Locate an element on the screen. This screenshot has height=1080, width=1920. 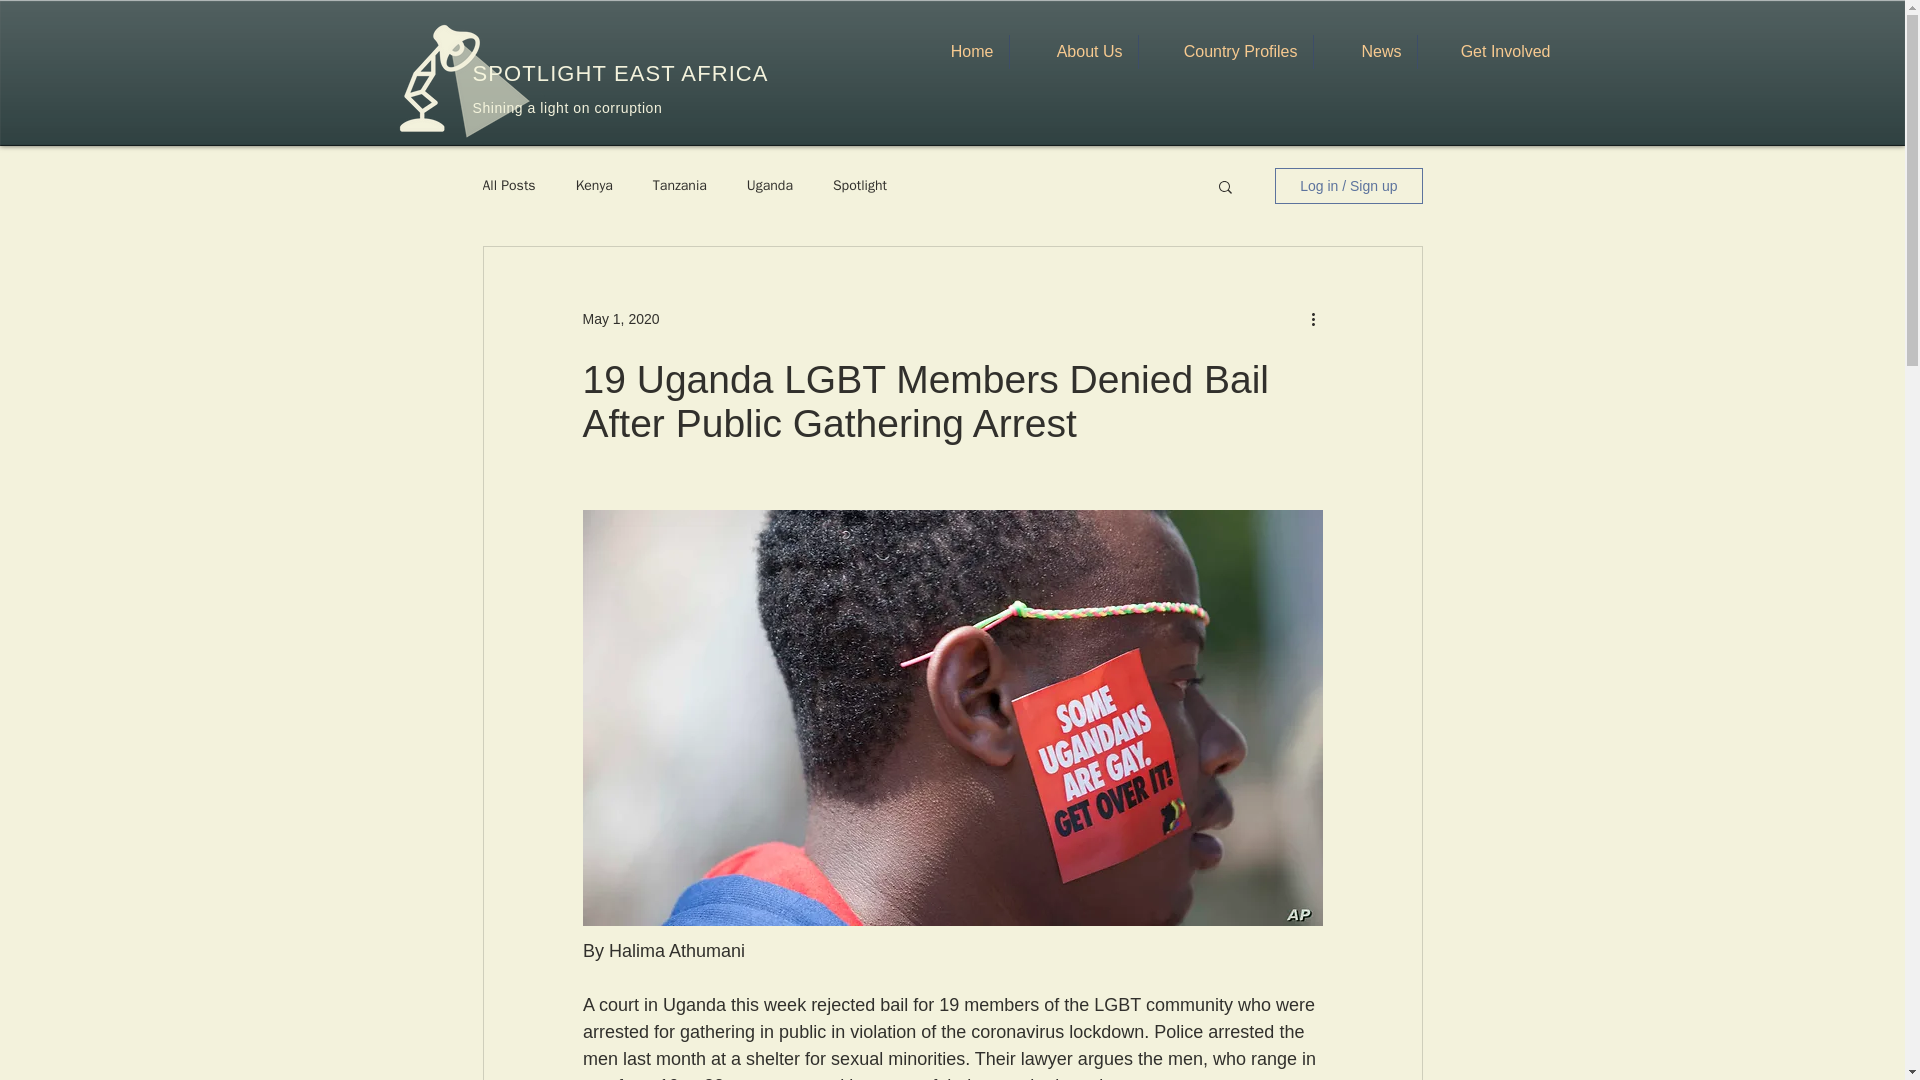
Uganda is located at coordinates (769, 186).